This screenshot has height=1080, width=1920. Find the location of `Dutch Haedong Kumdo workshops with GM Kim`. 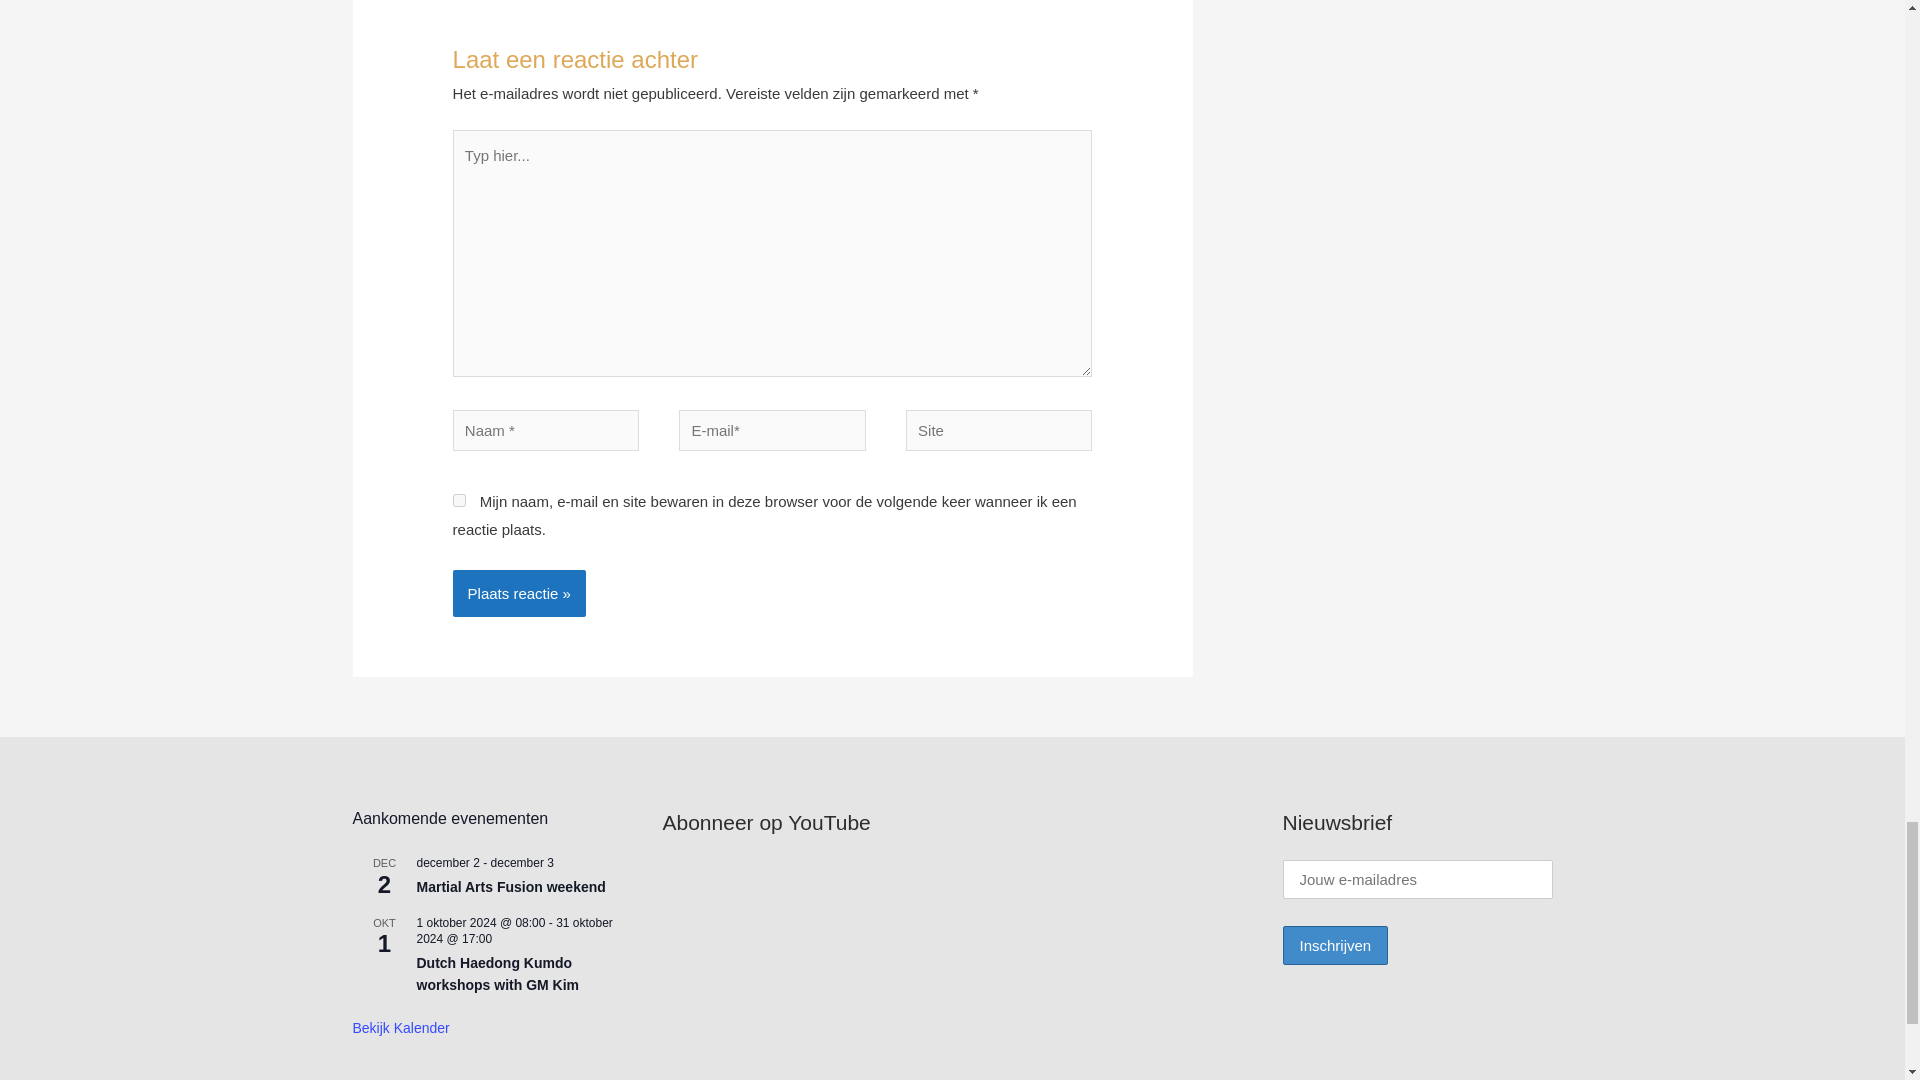

Dutch Haedong Kumdo workshops with GM Kim is located at coordinates (498, 974).